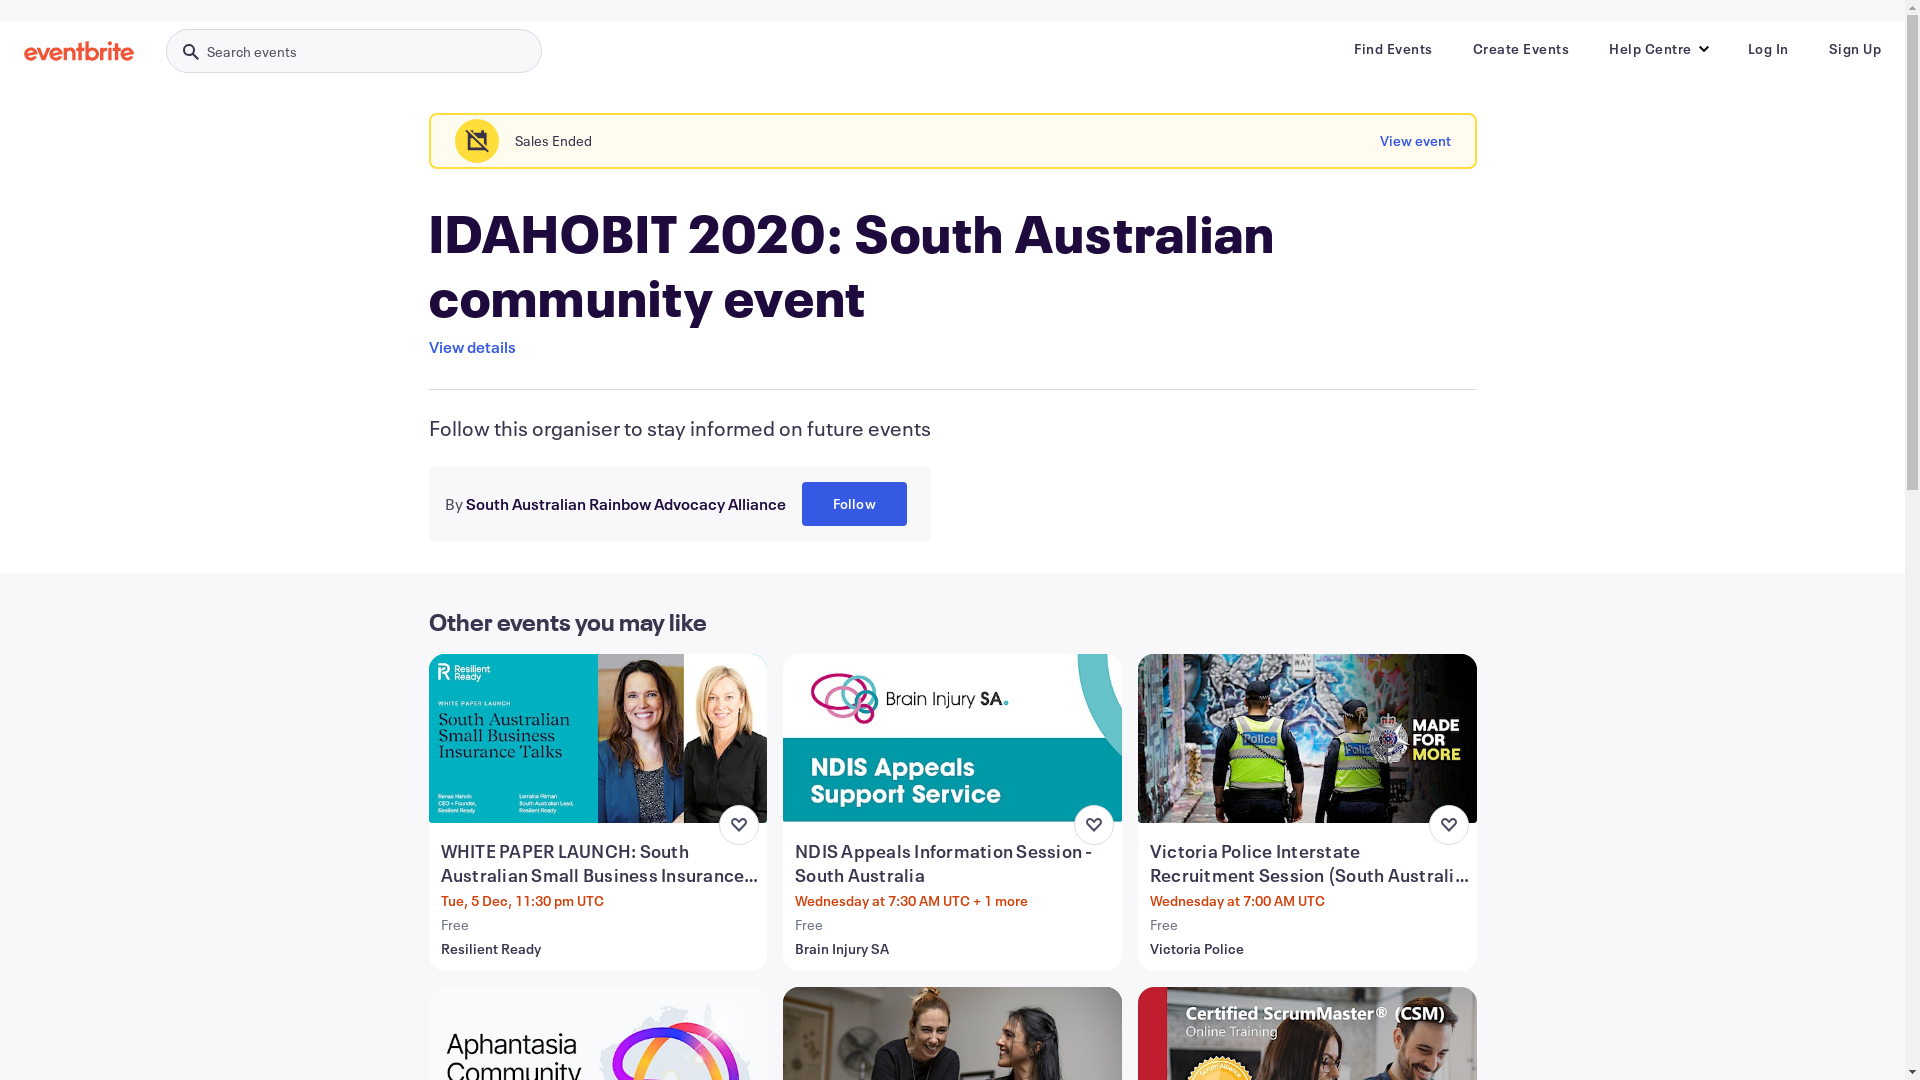 The width and height of the screenshot is (1920, 1080). Describe the element at coordinates (354, 51) in the screenshot. I see `Search events` at that location.